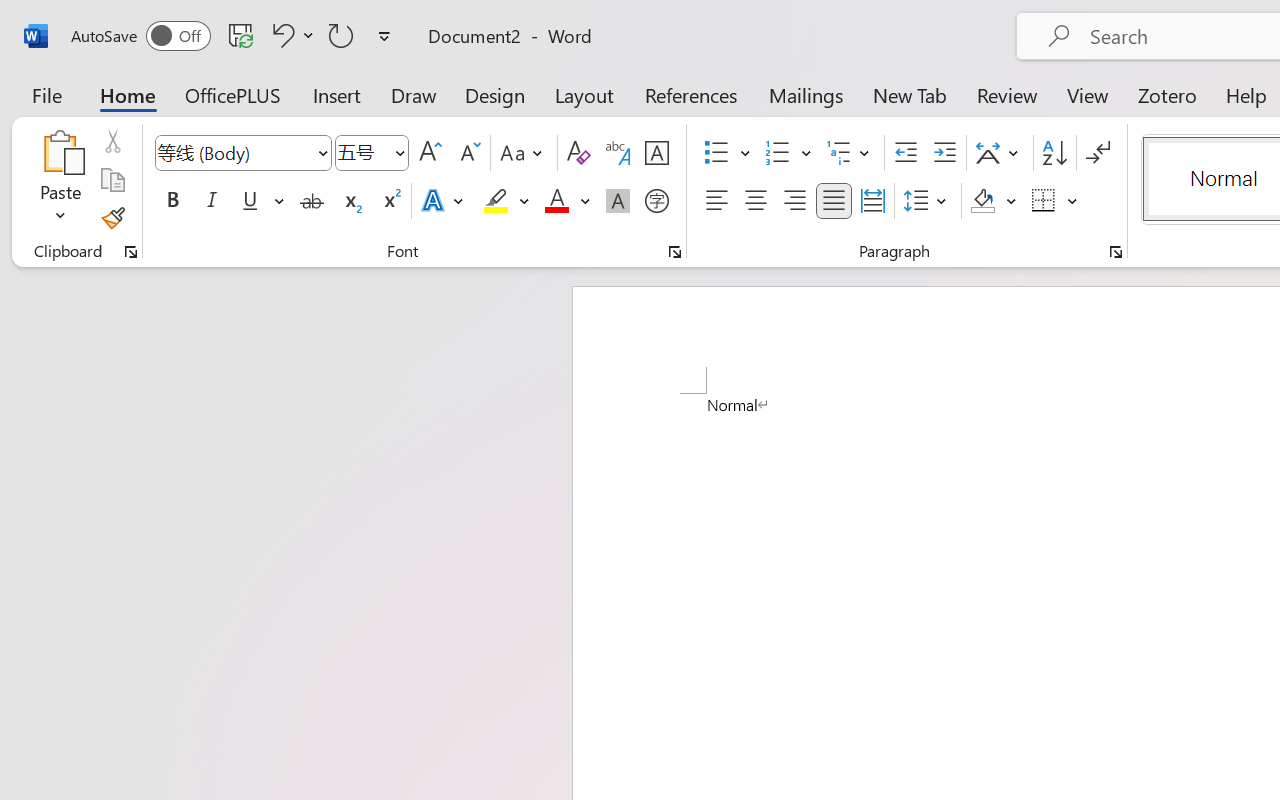 The image size is (1280, 800). What do you see at coordinates (280, 35) in the screenshot?
I see `Undo Apply Quick Style` at bounding box center [280, 35].